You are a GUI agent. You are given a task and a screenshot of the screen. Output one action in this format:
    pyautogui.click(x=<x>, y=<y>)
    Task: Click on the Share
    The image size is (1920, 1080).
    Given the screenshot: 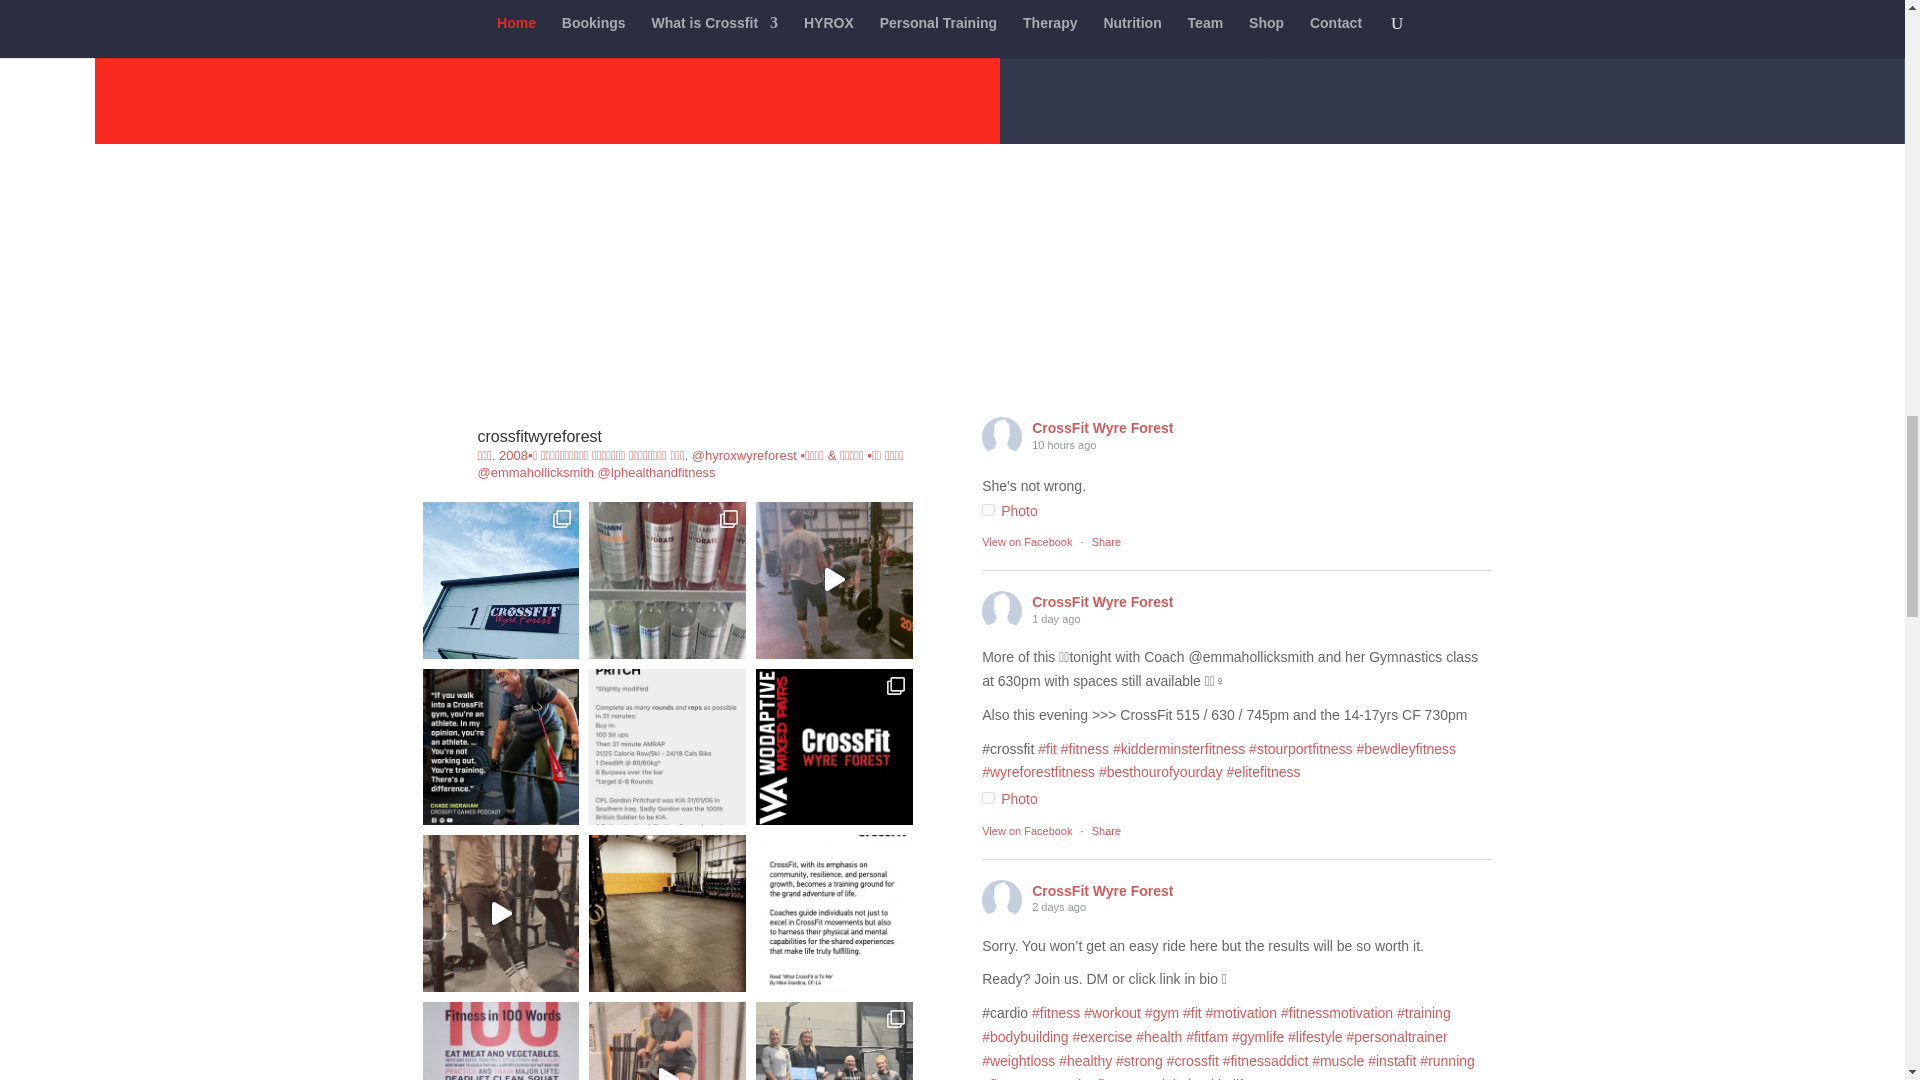 What is the action you would take?
    pyautogui.click(x=1106, y=831)
    